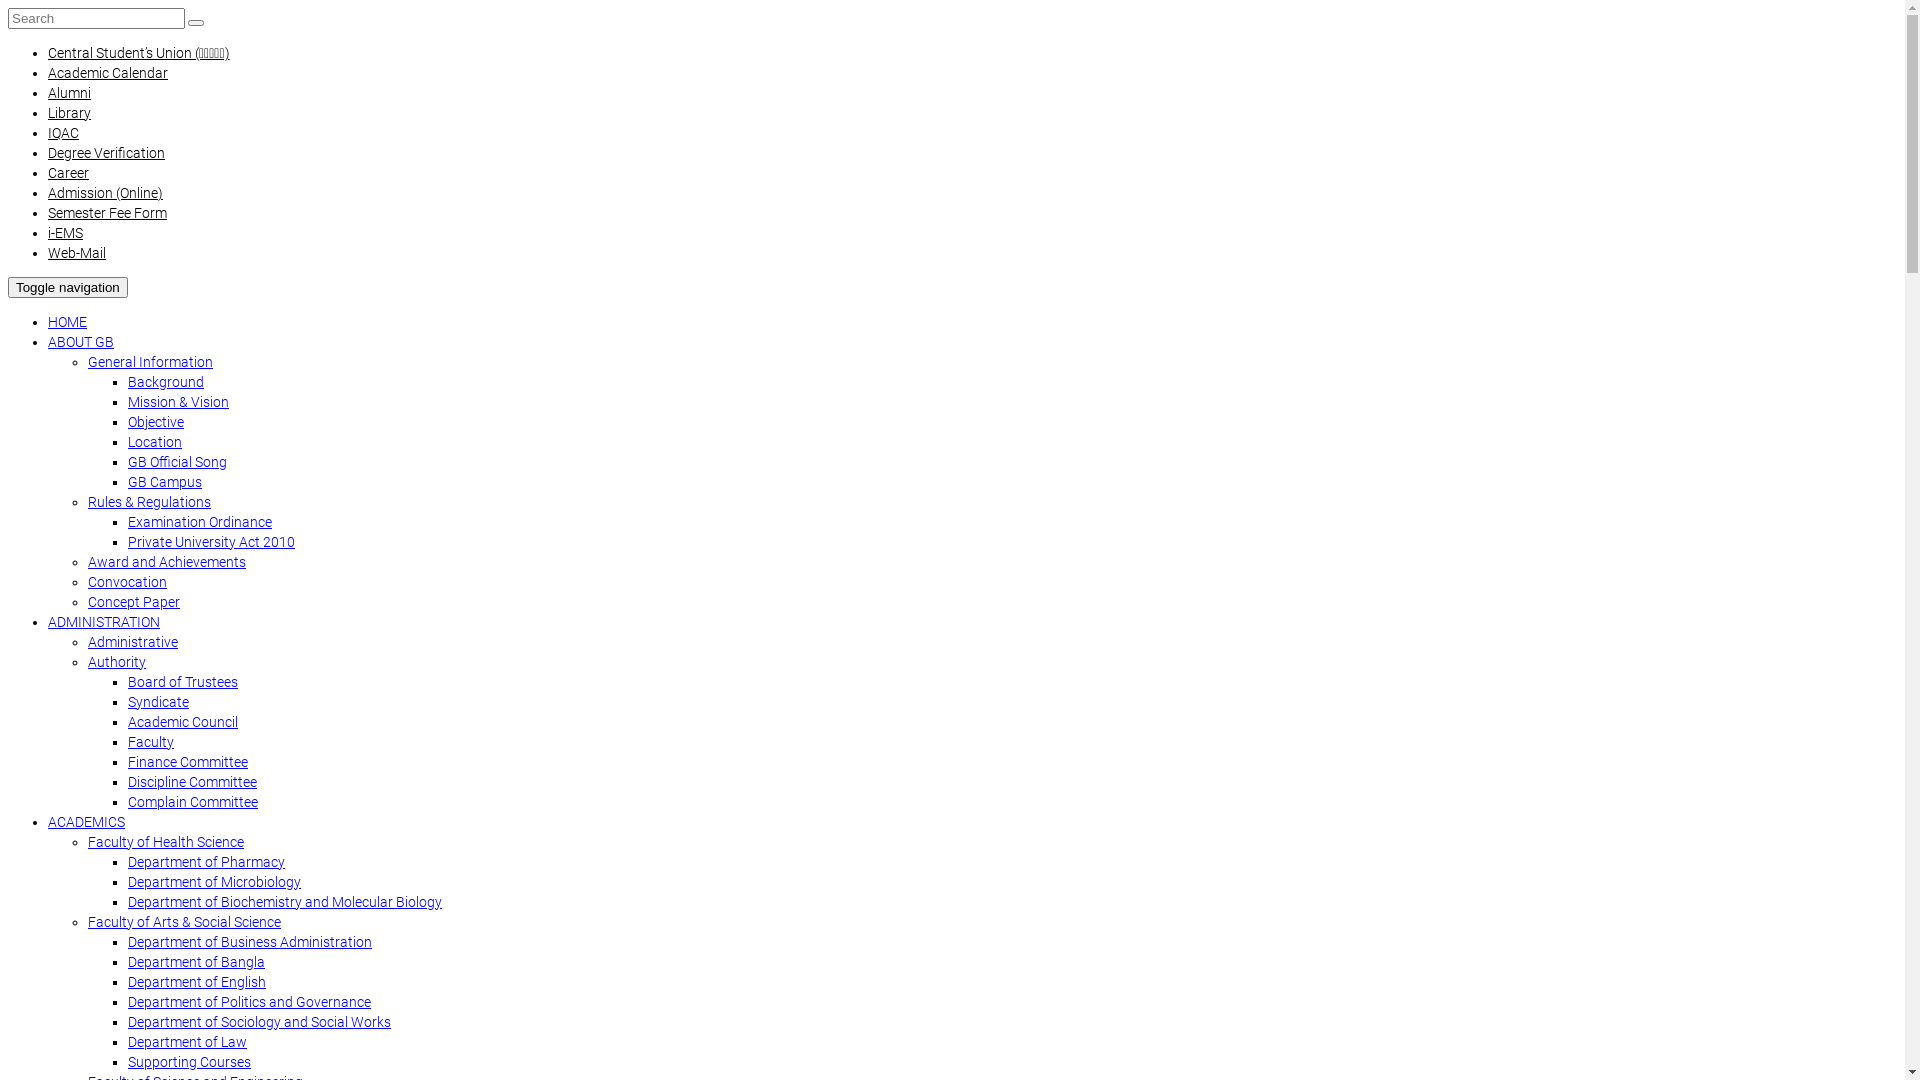  I want to click on Background, so click(166, 382).